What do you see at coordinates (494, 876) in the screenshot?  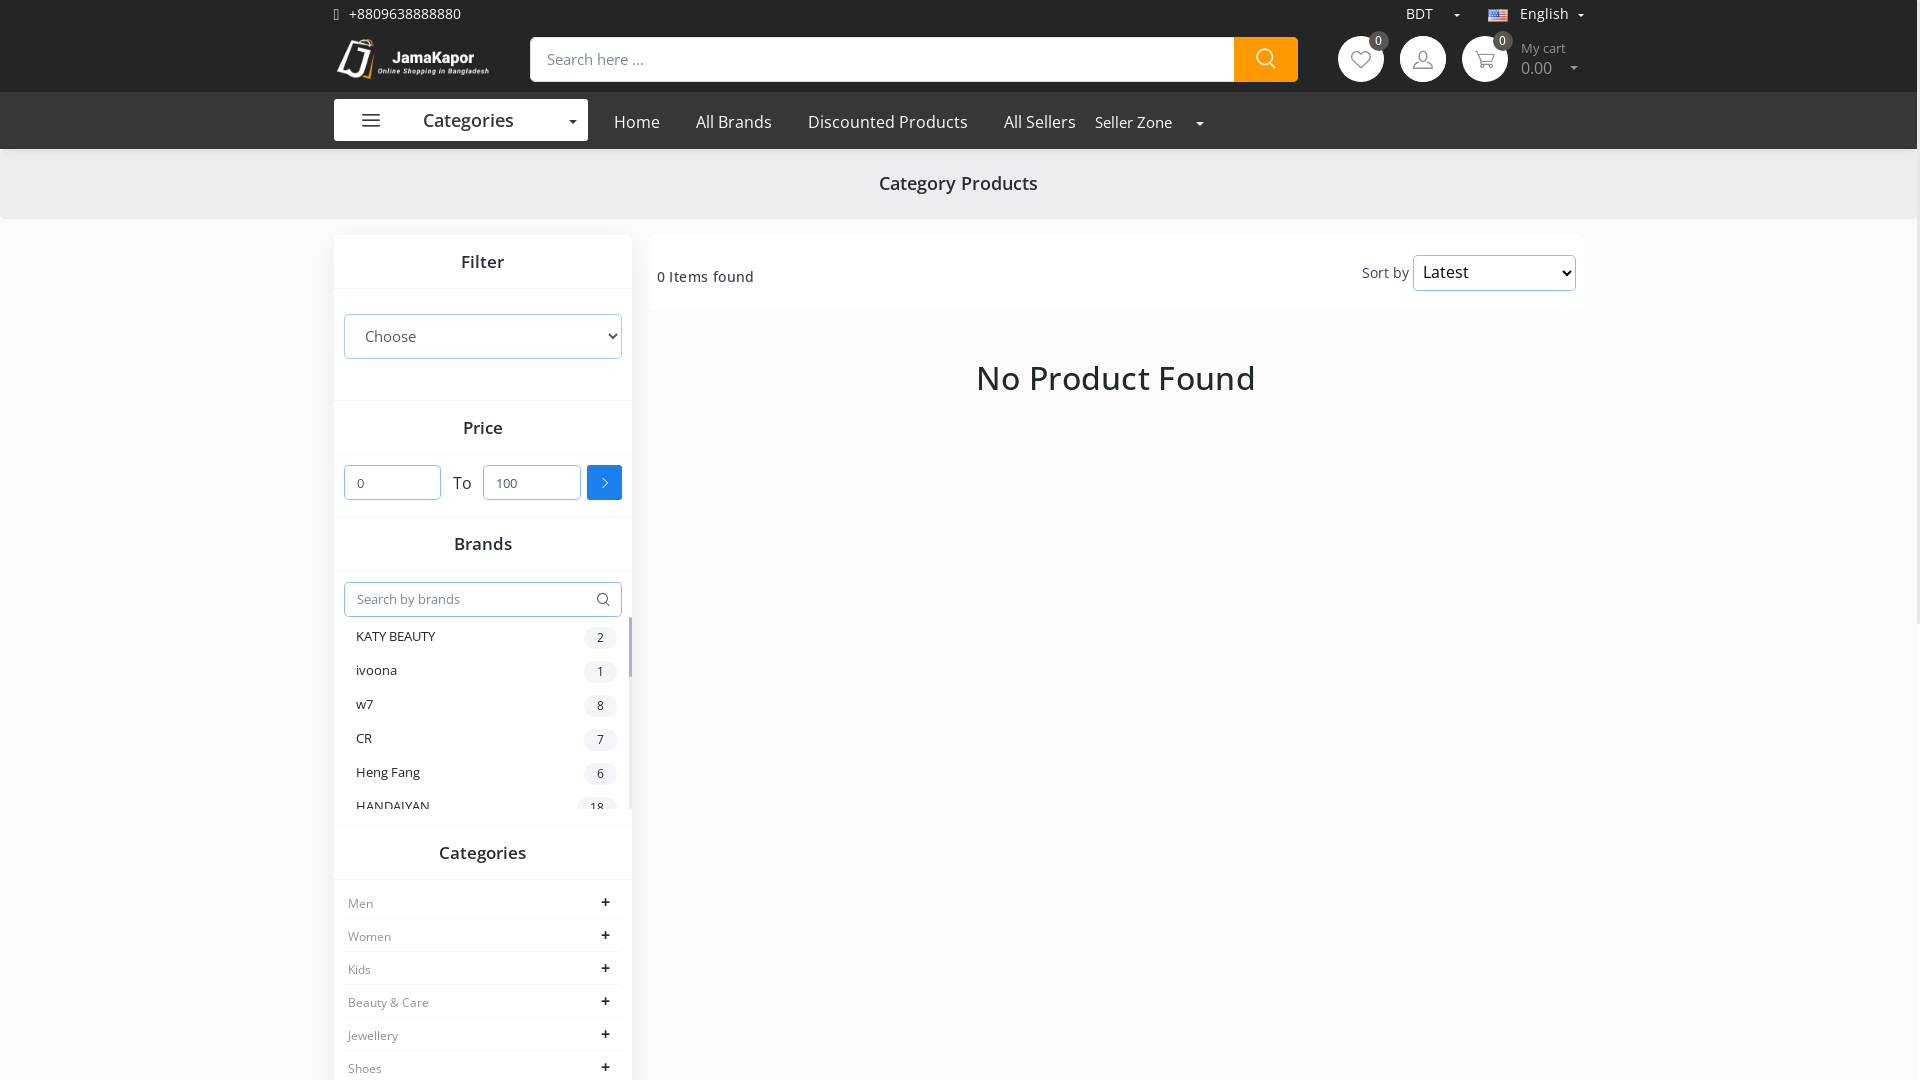 I see `BOB
1` at bounding box center [494, 876].